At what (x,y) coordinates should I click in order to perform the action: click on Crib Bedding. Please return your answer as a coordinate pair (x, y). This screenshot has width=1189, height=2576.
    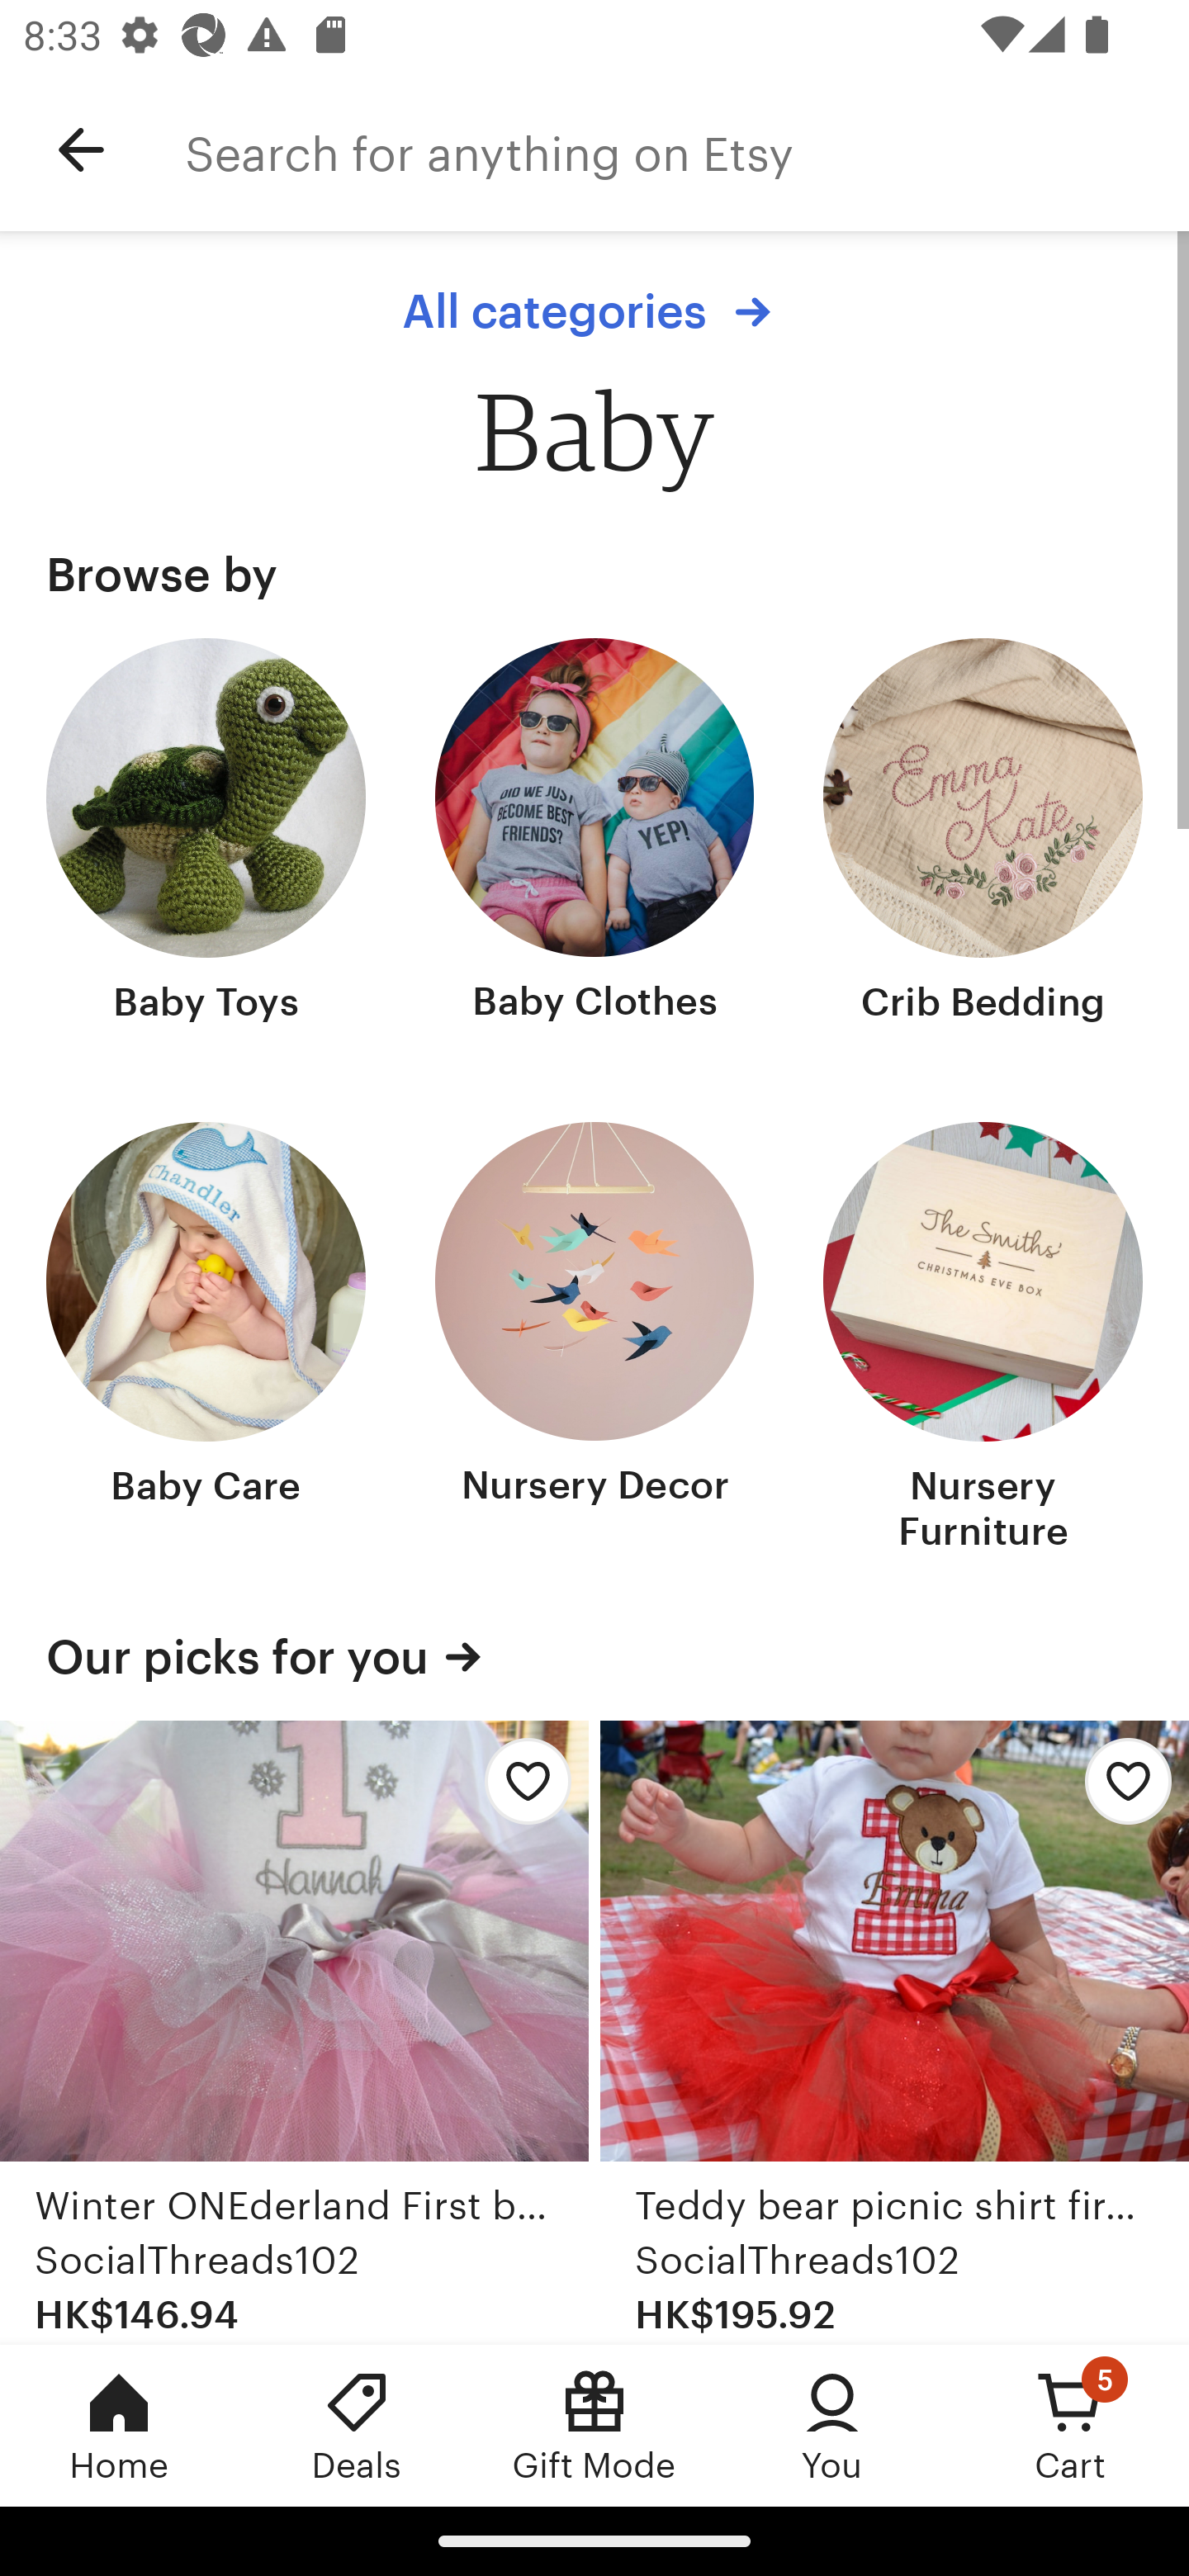
    Looking at the image, I should click on (983, 834).